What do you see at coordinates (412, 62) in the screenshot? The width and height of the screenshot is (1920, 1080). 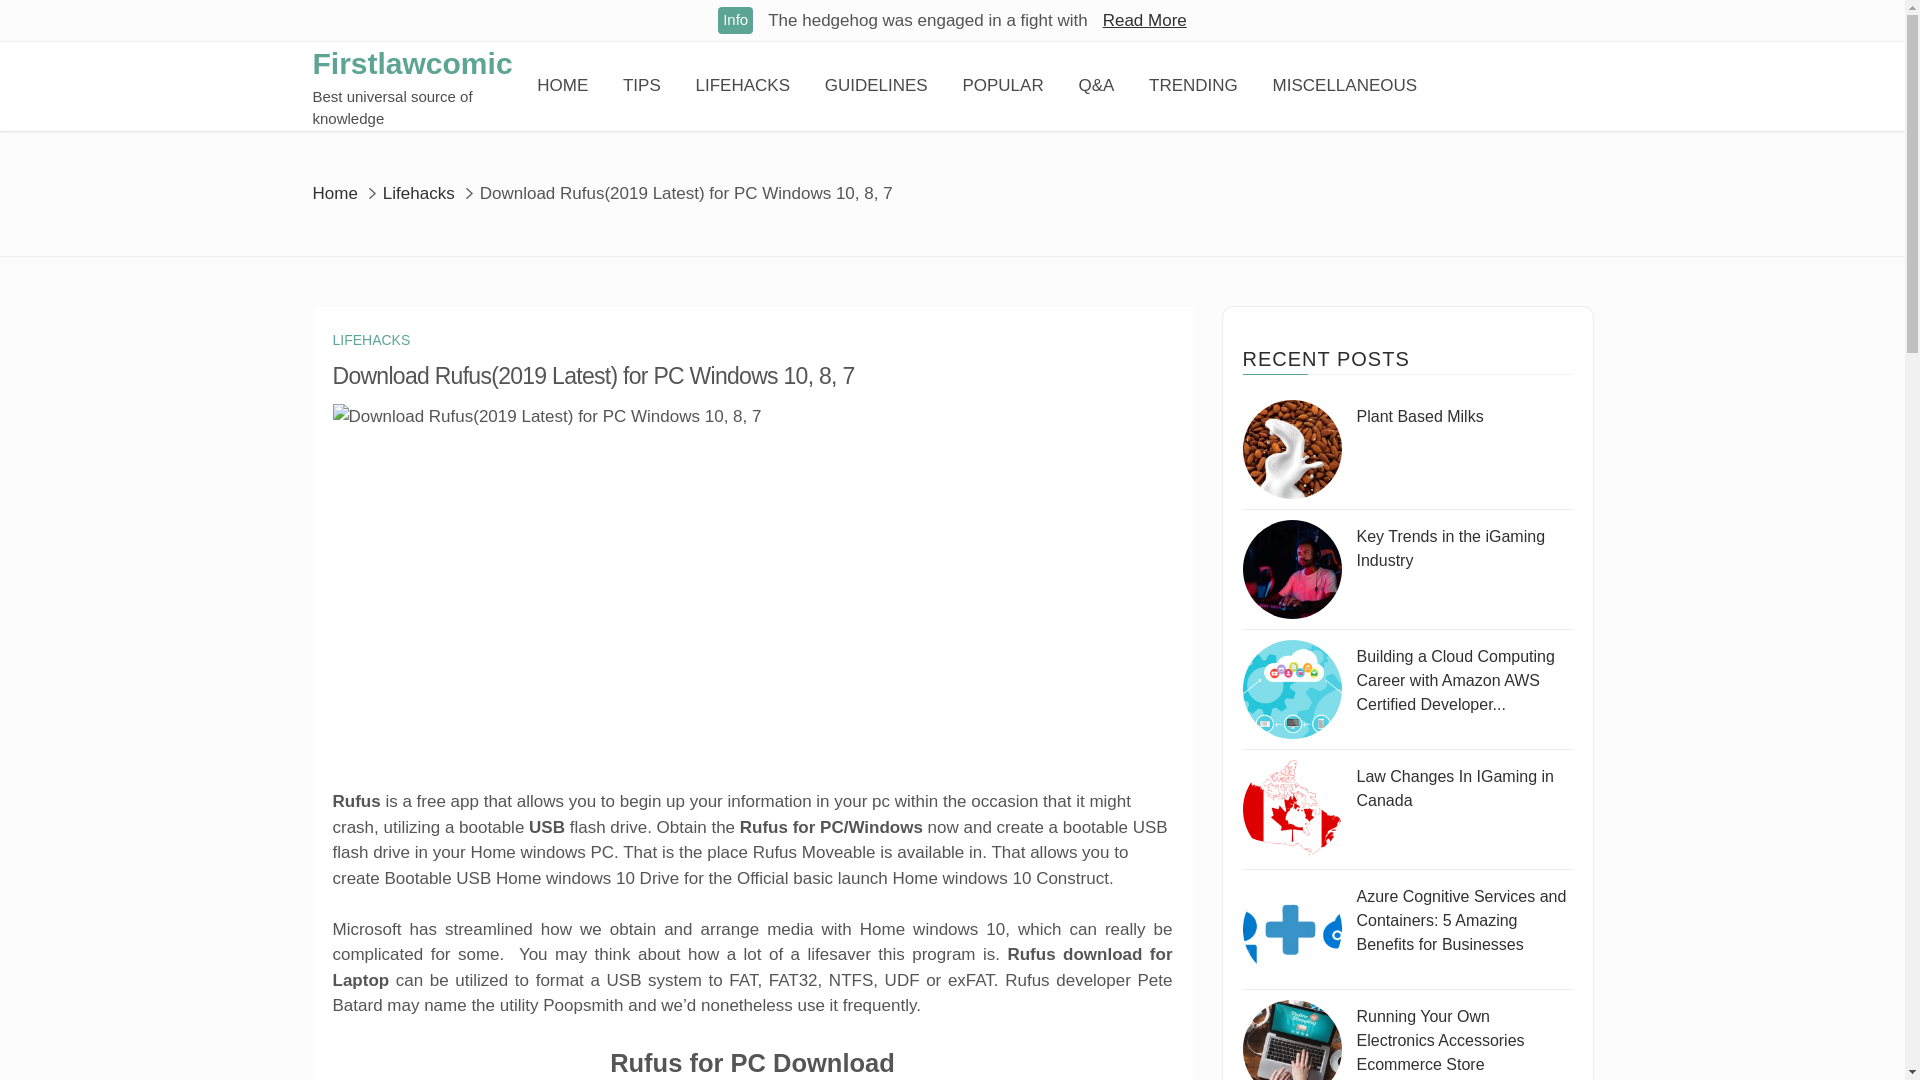 I see `Firstlawcomic` at bounding box center [412, 62].